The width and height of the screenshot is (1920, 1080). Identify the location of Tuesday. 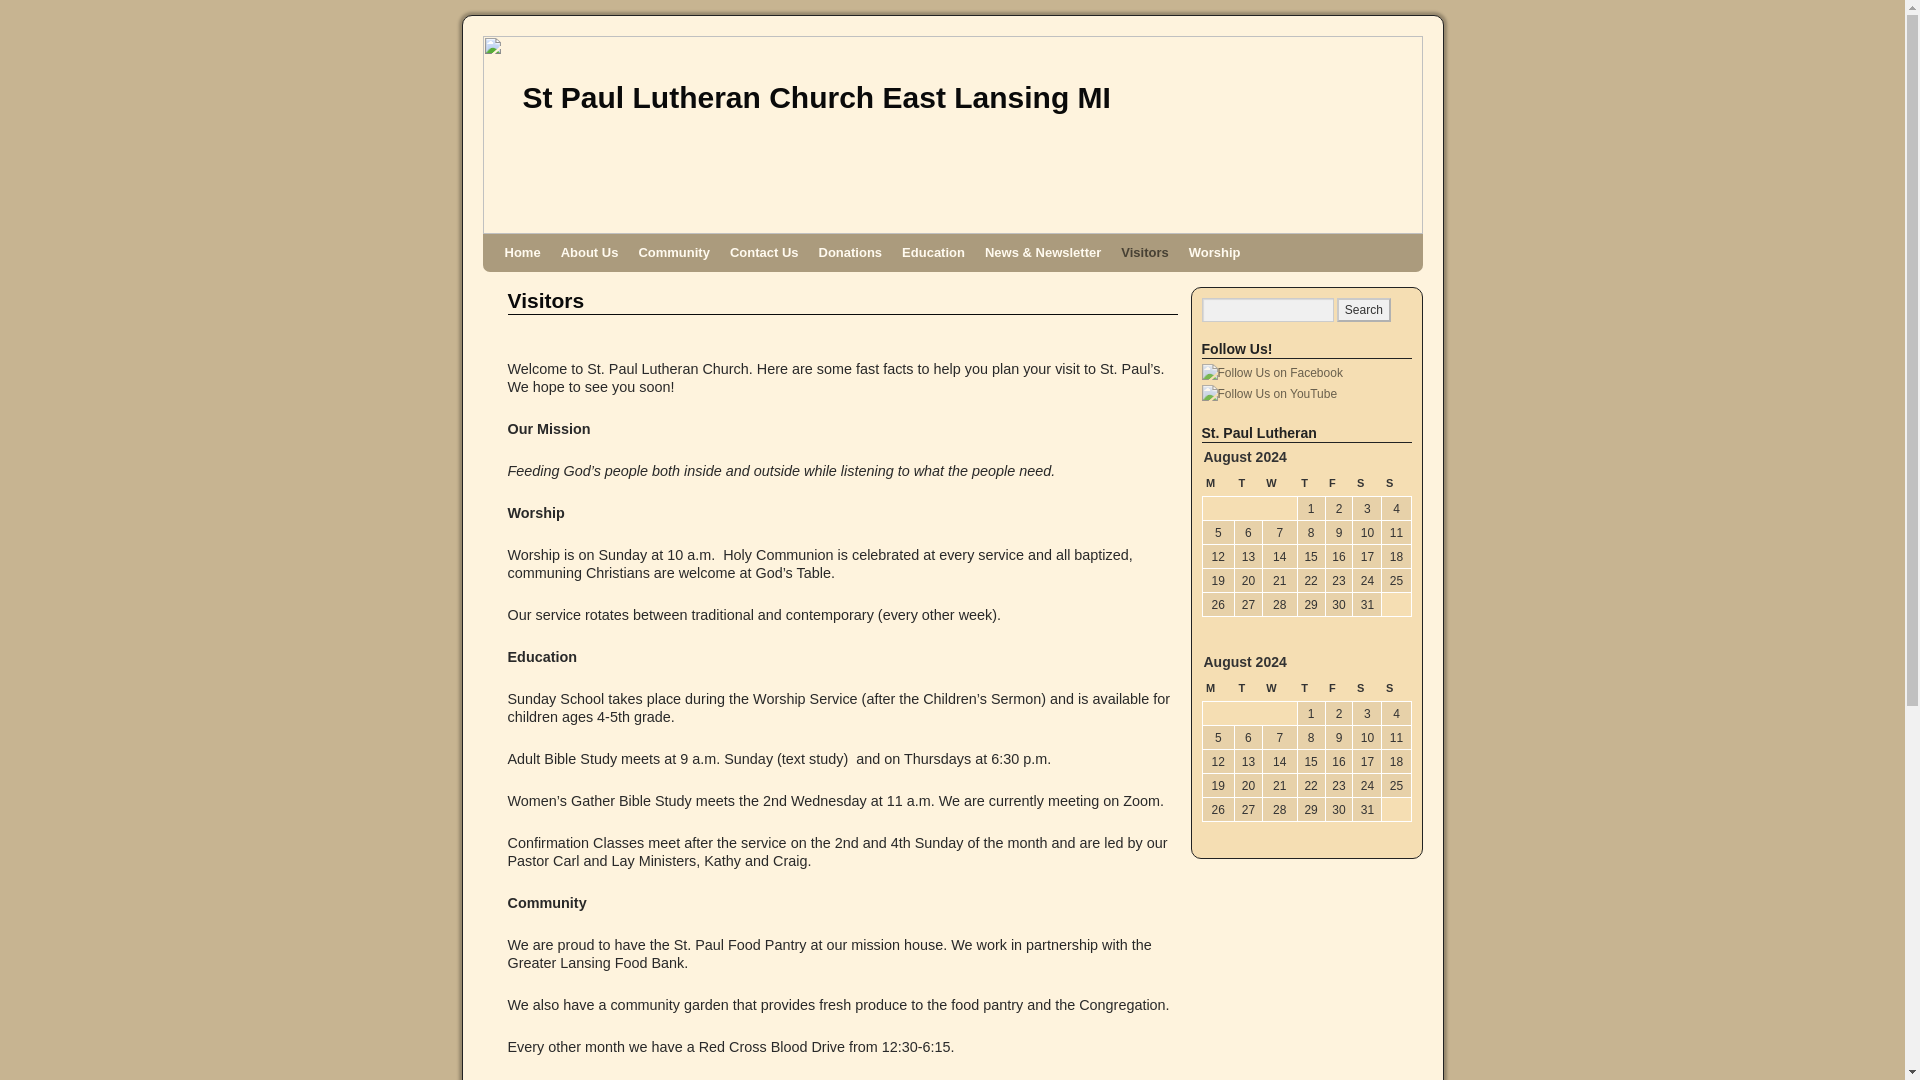
(1248, 482).